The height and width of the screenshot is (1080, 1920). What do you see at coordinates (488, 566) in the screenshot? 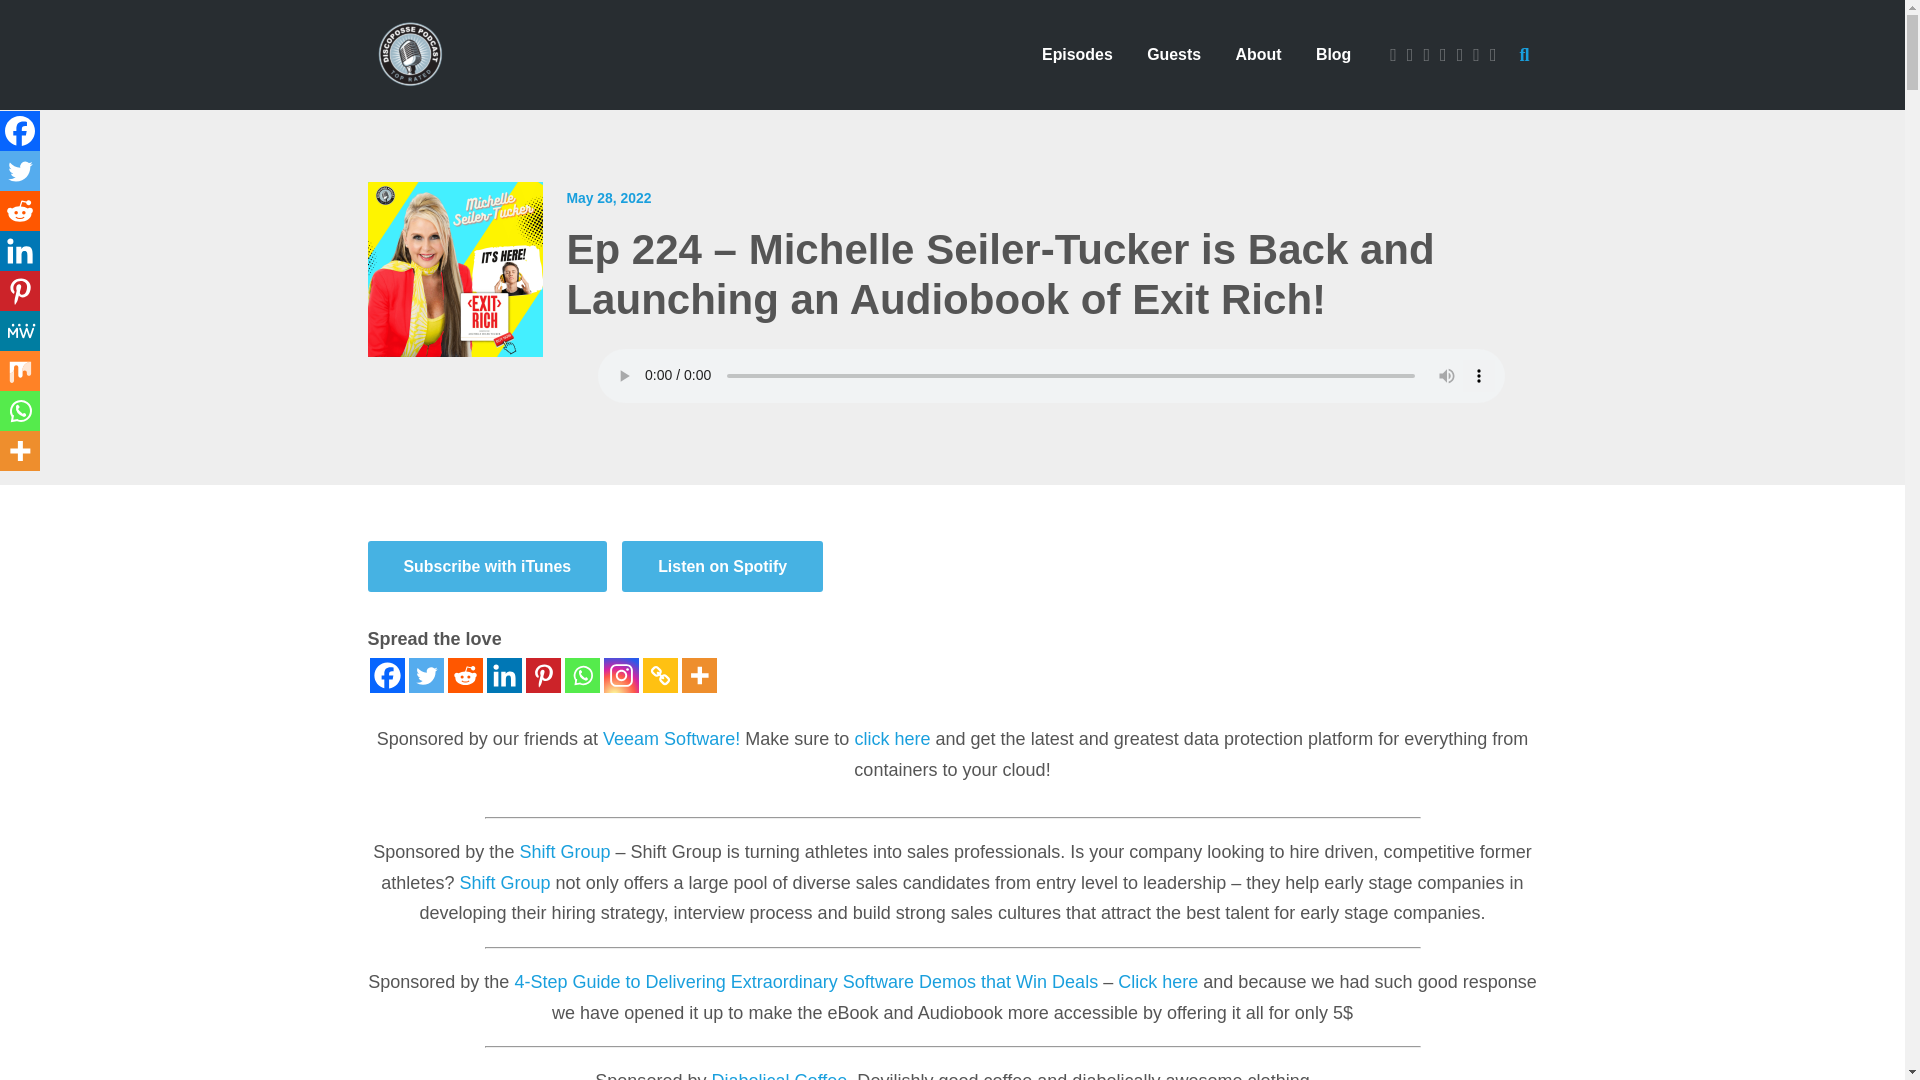
I see `Subscribe with iTunes` at bounding box center [488, 566].